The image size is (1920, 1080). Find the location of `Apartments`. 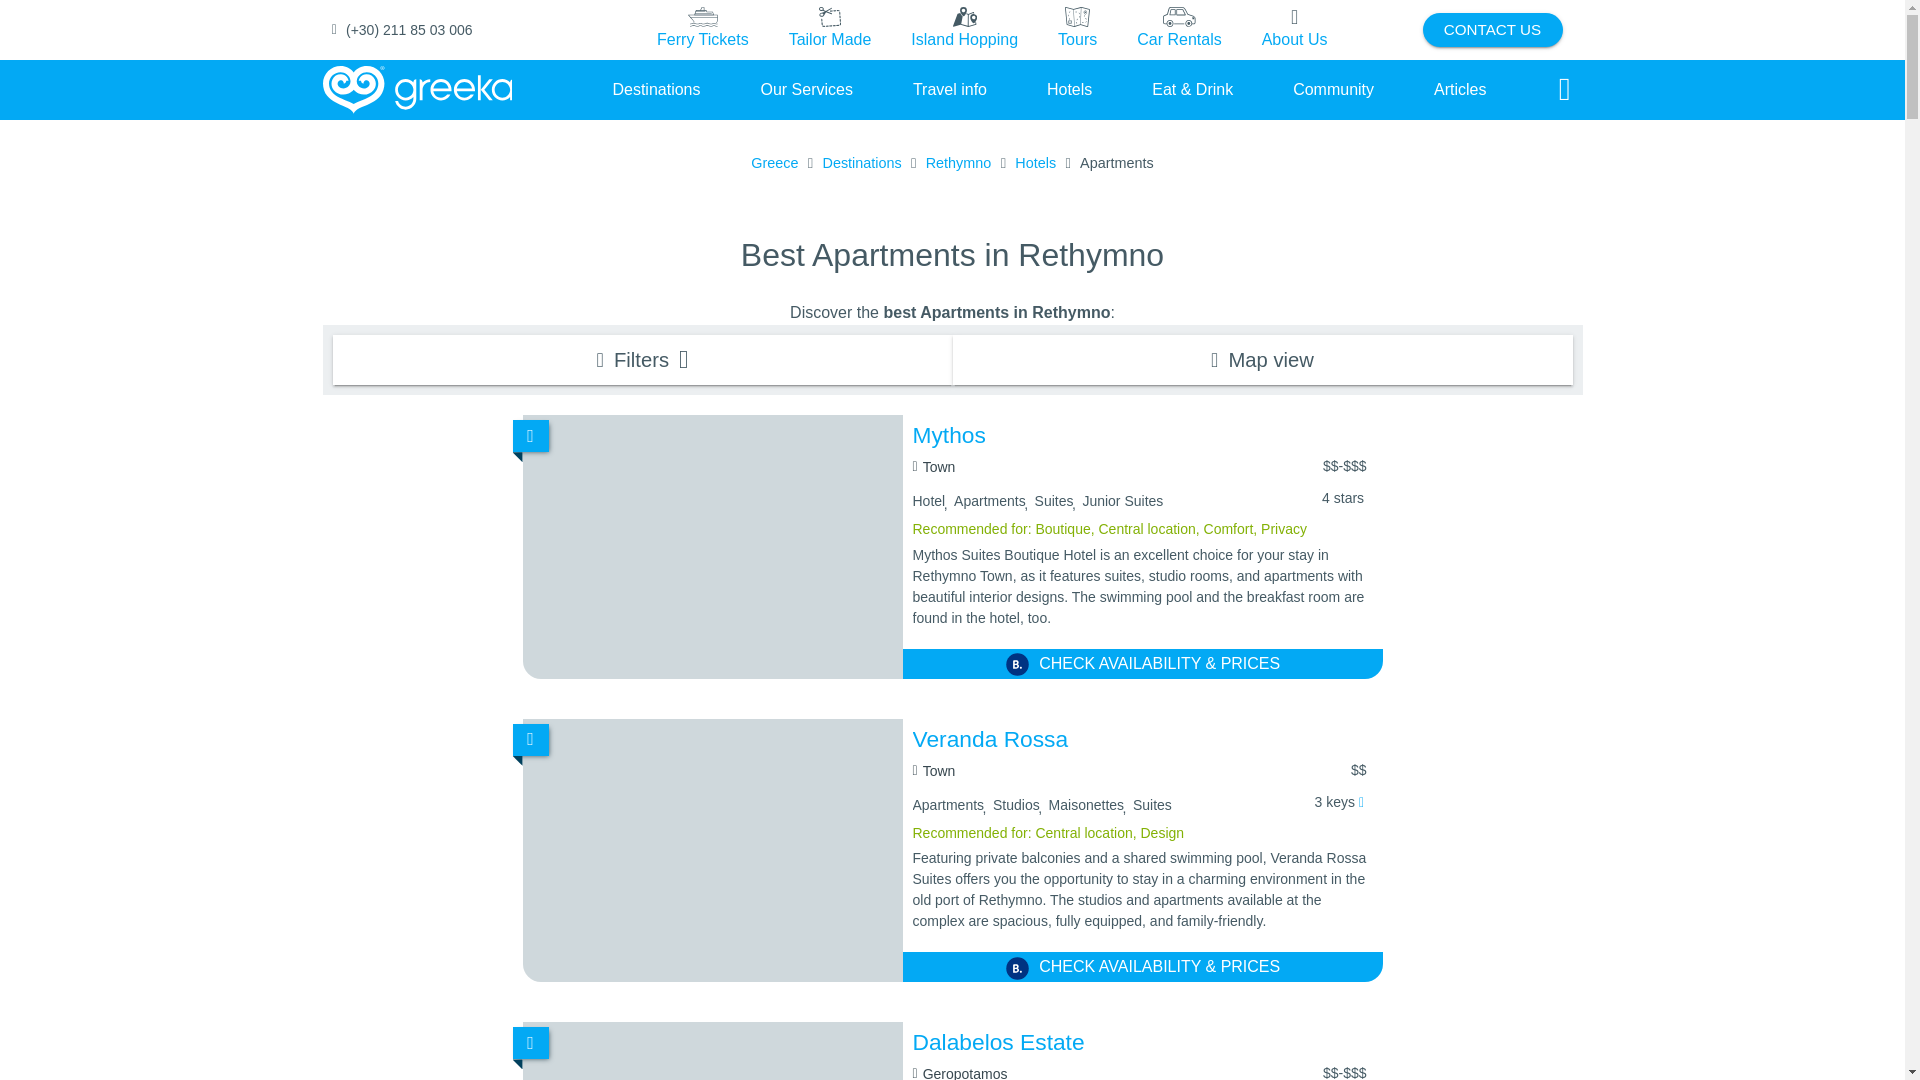

Apartments is located at coordinates (1116, 163).